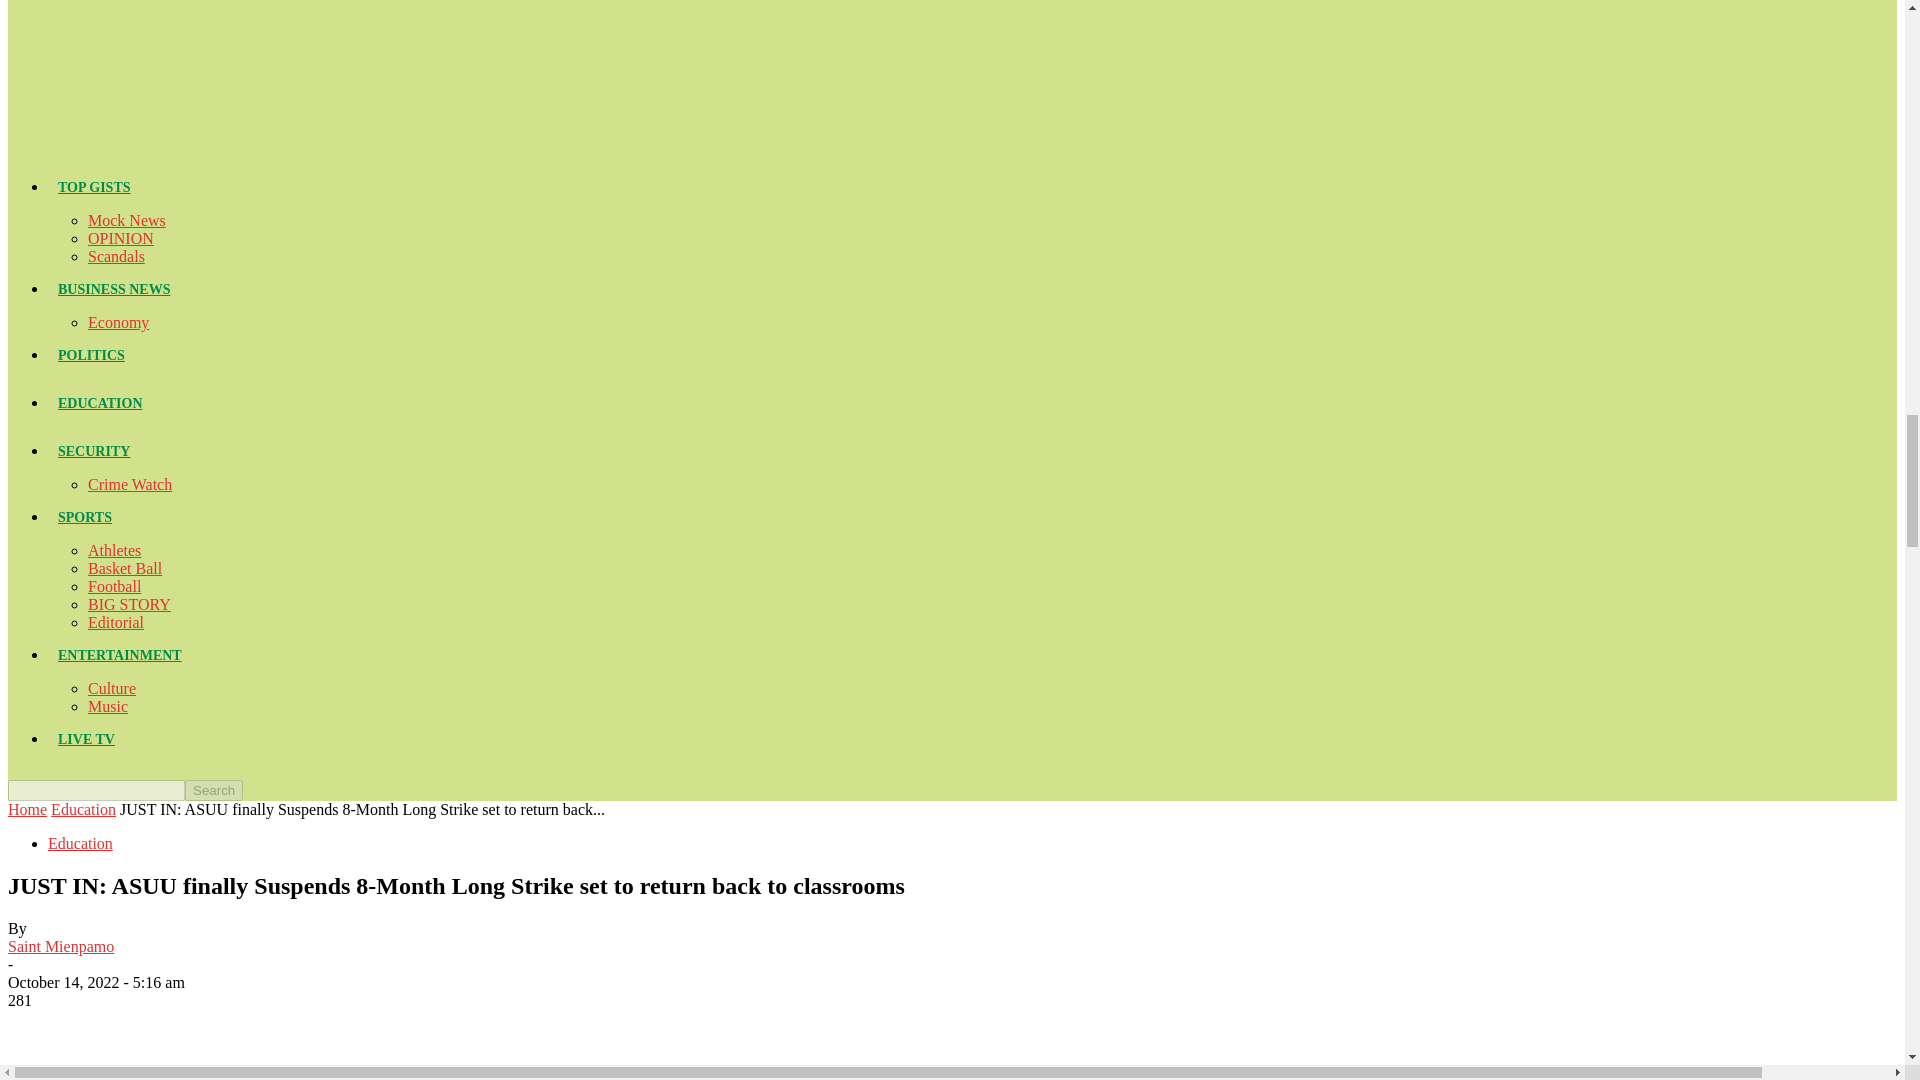  What do you see at coordinates (94, 188) in the screenshot?
I see `TOP GISTS` at bounding box center [94, 188].